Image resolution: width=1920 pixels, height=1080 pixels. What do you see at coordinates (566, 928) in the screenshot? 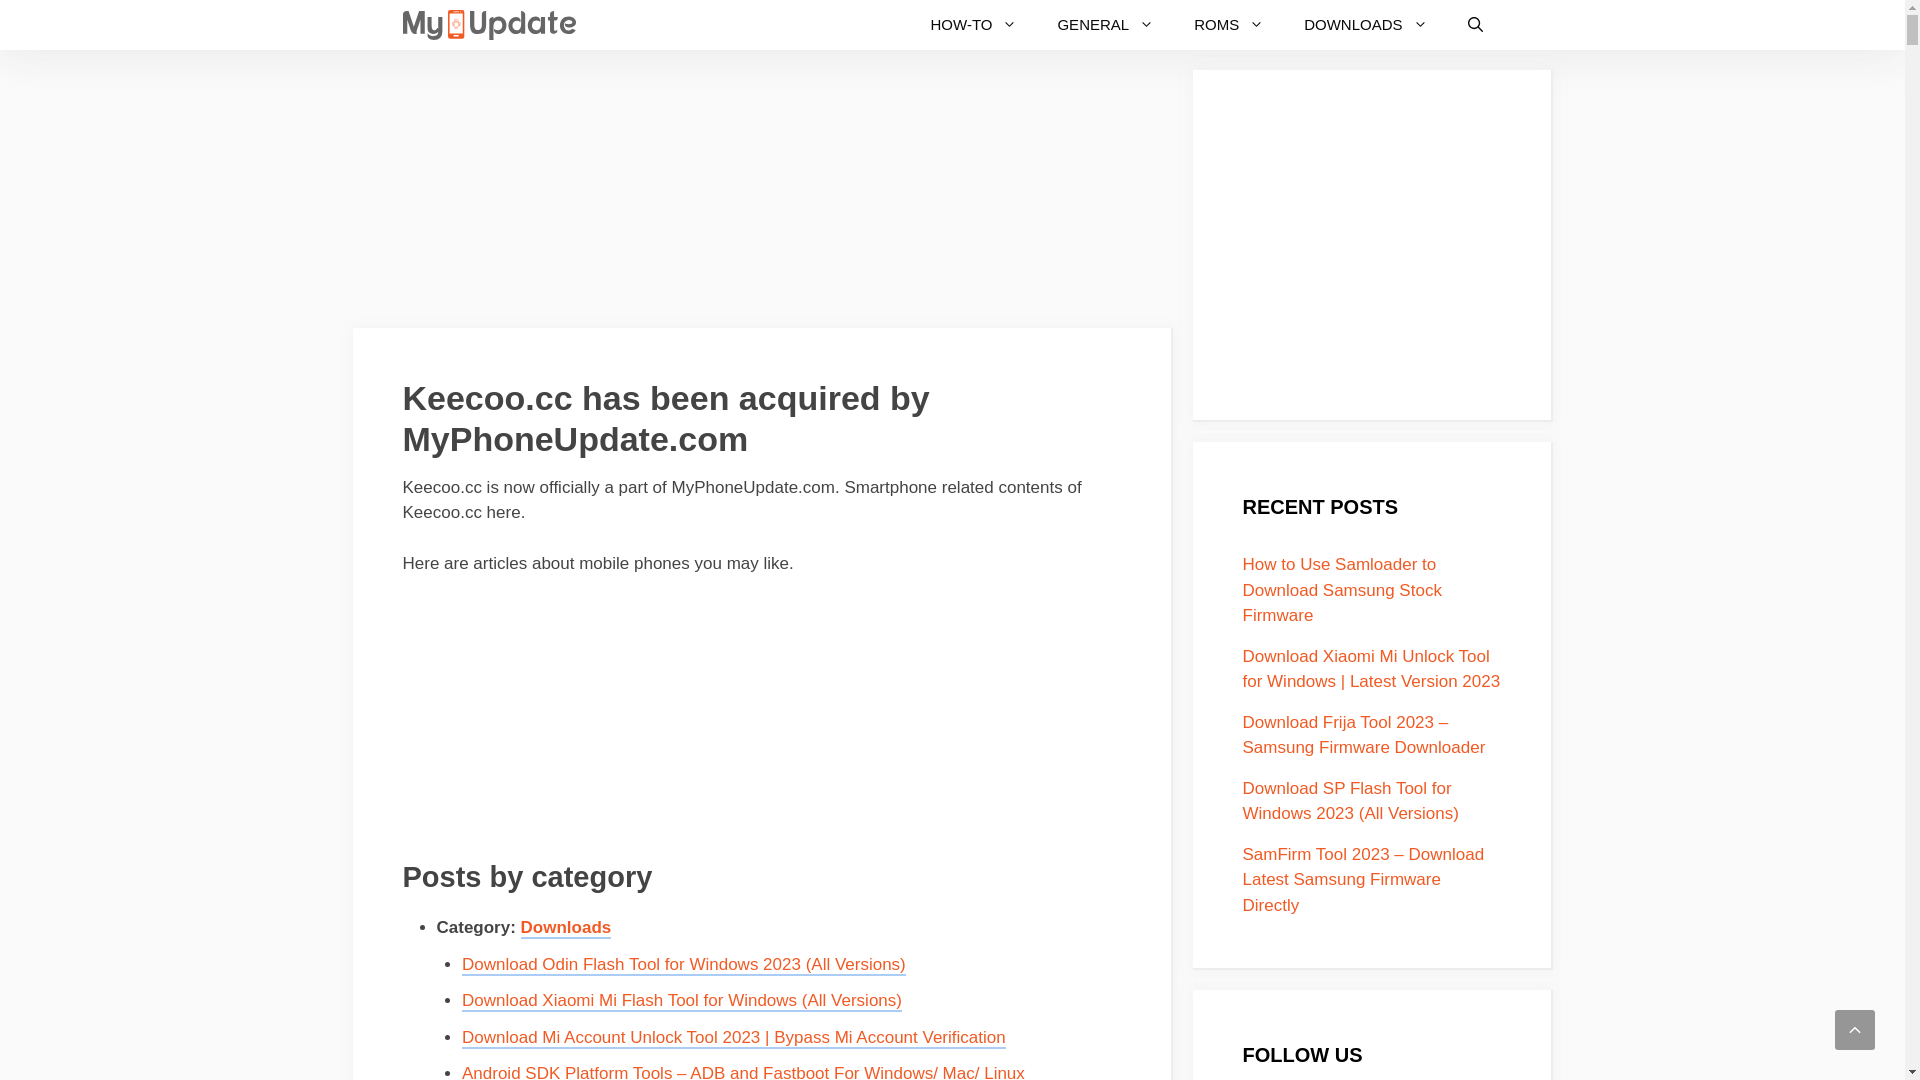
I see `Downloads` at bounding box center [566, 928].